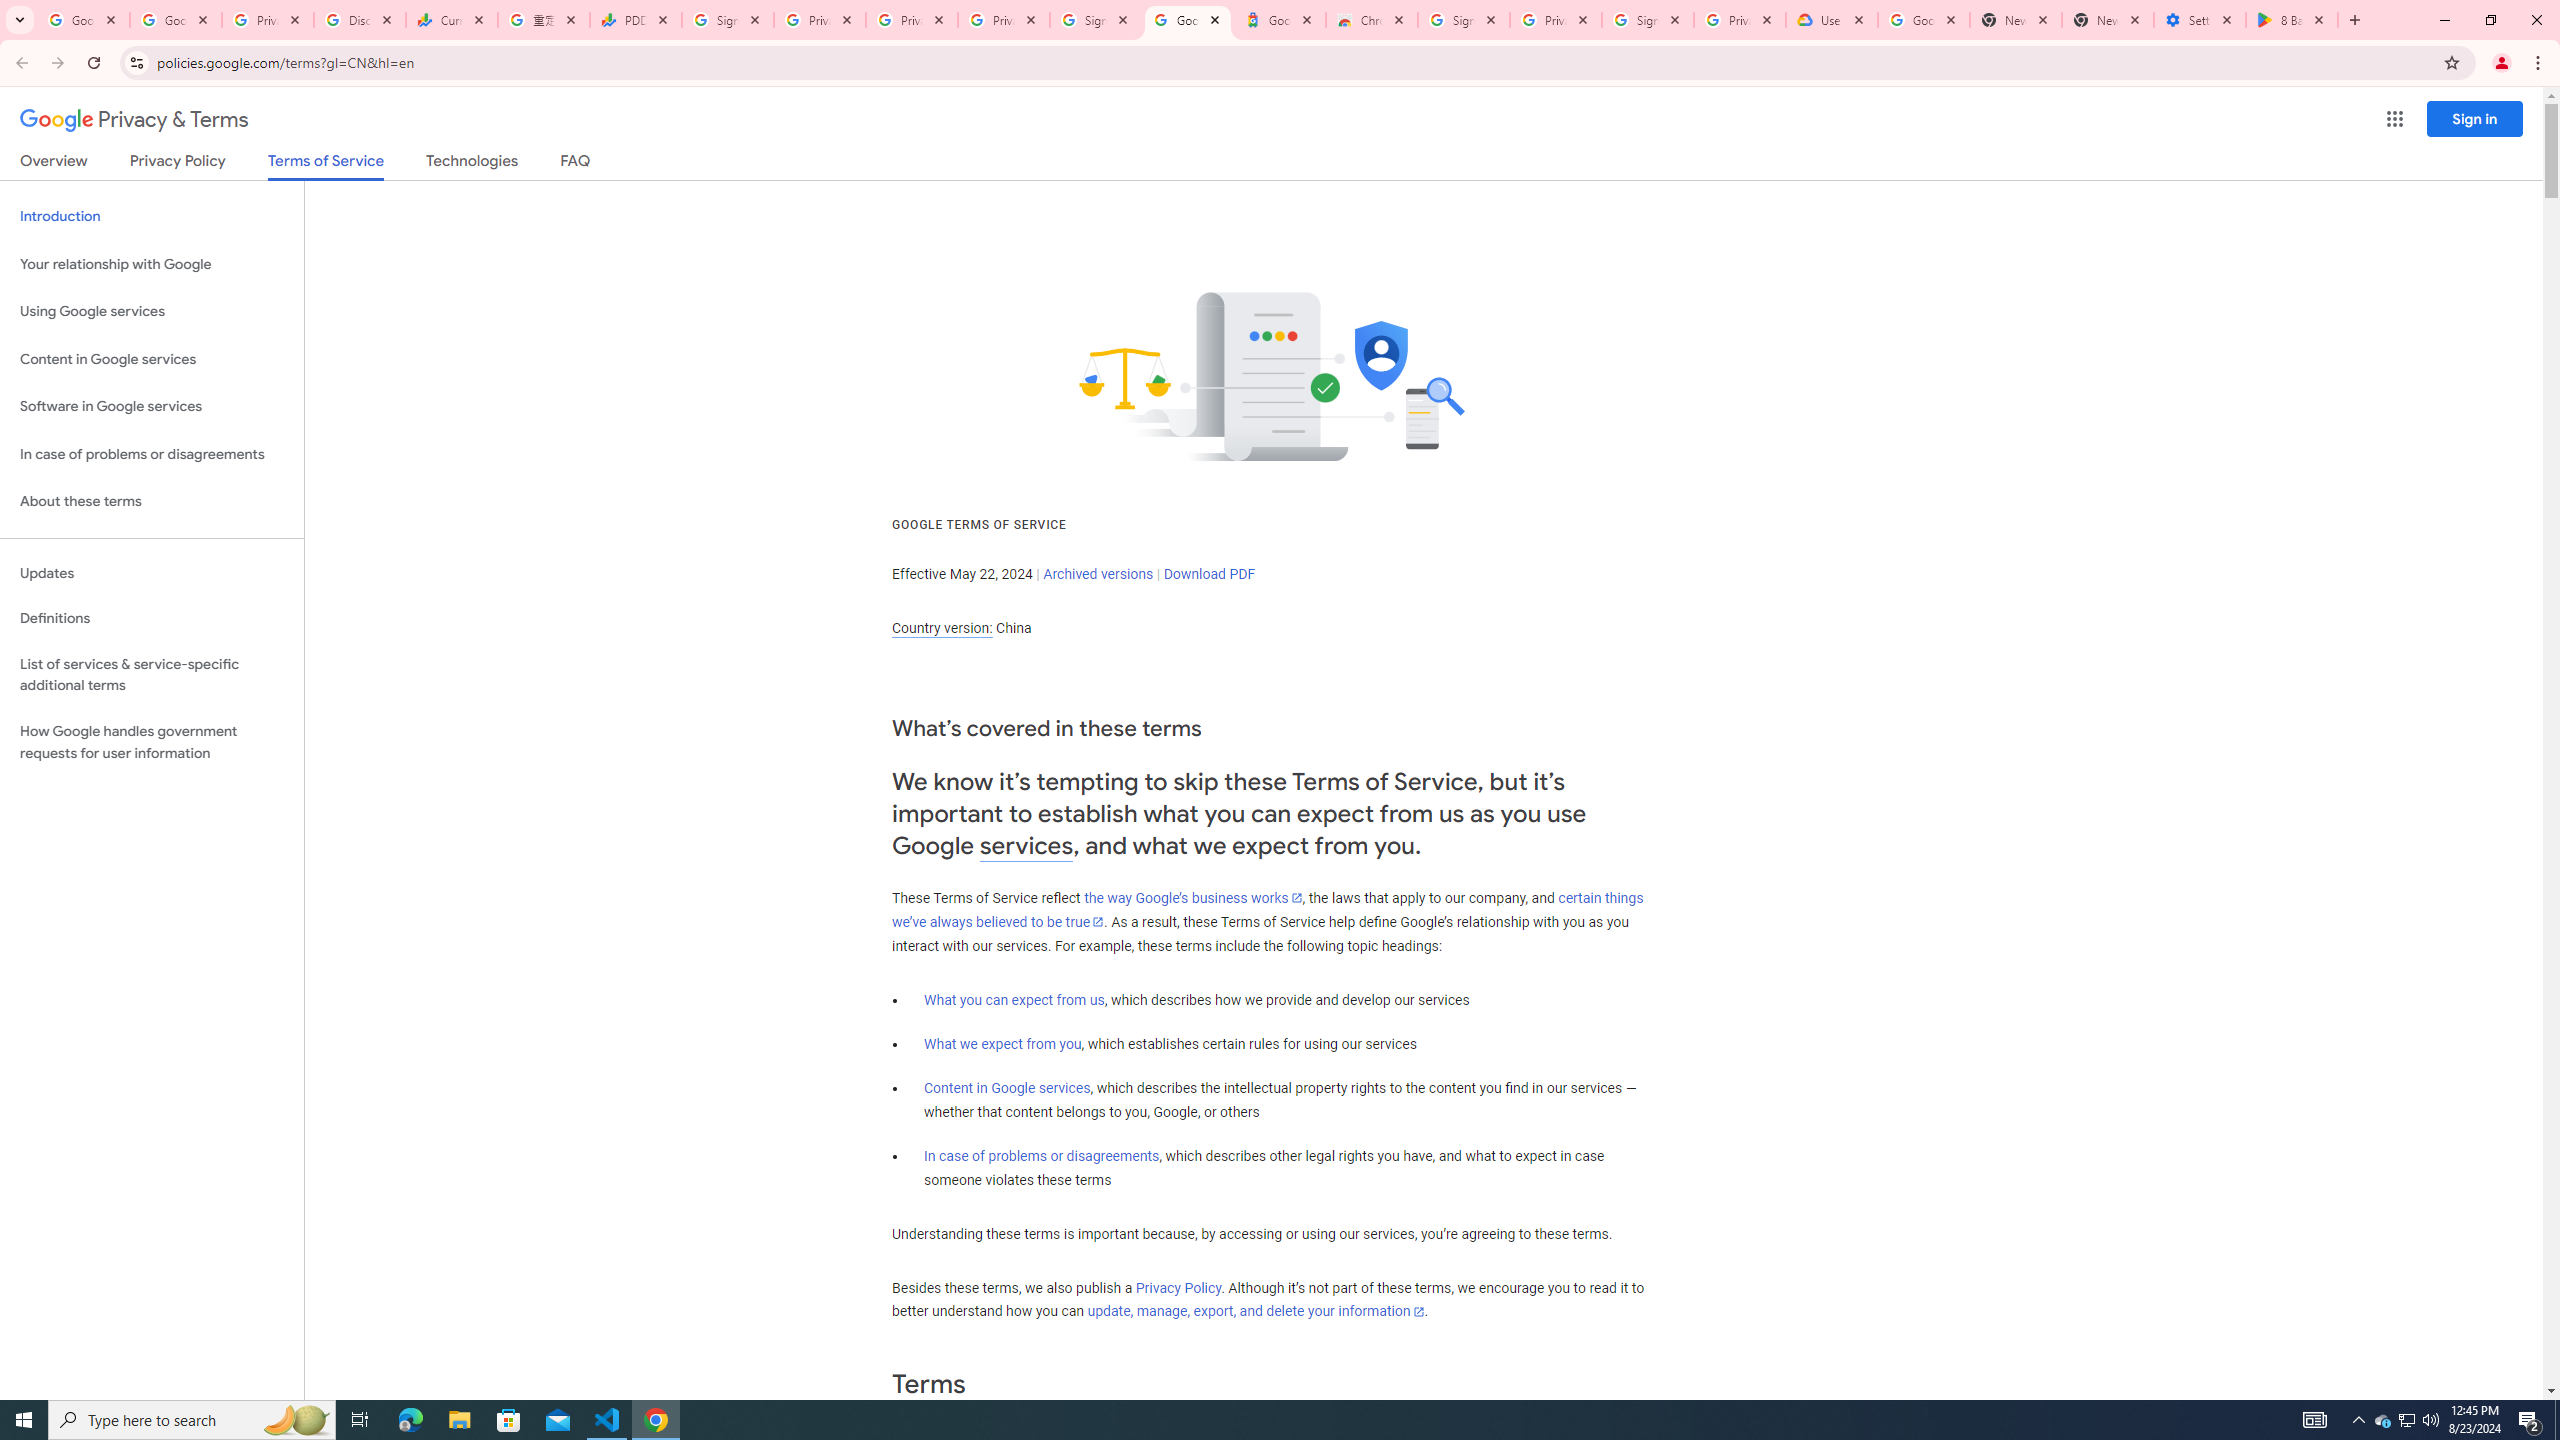 The width and height of the screenshot is (2560, 1440). I want to click on Privacy & Terms, so click(134, 120).